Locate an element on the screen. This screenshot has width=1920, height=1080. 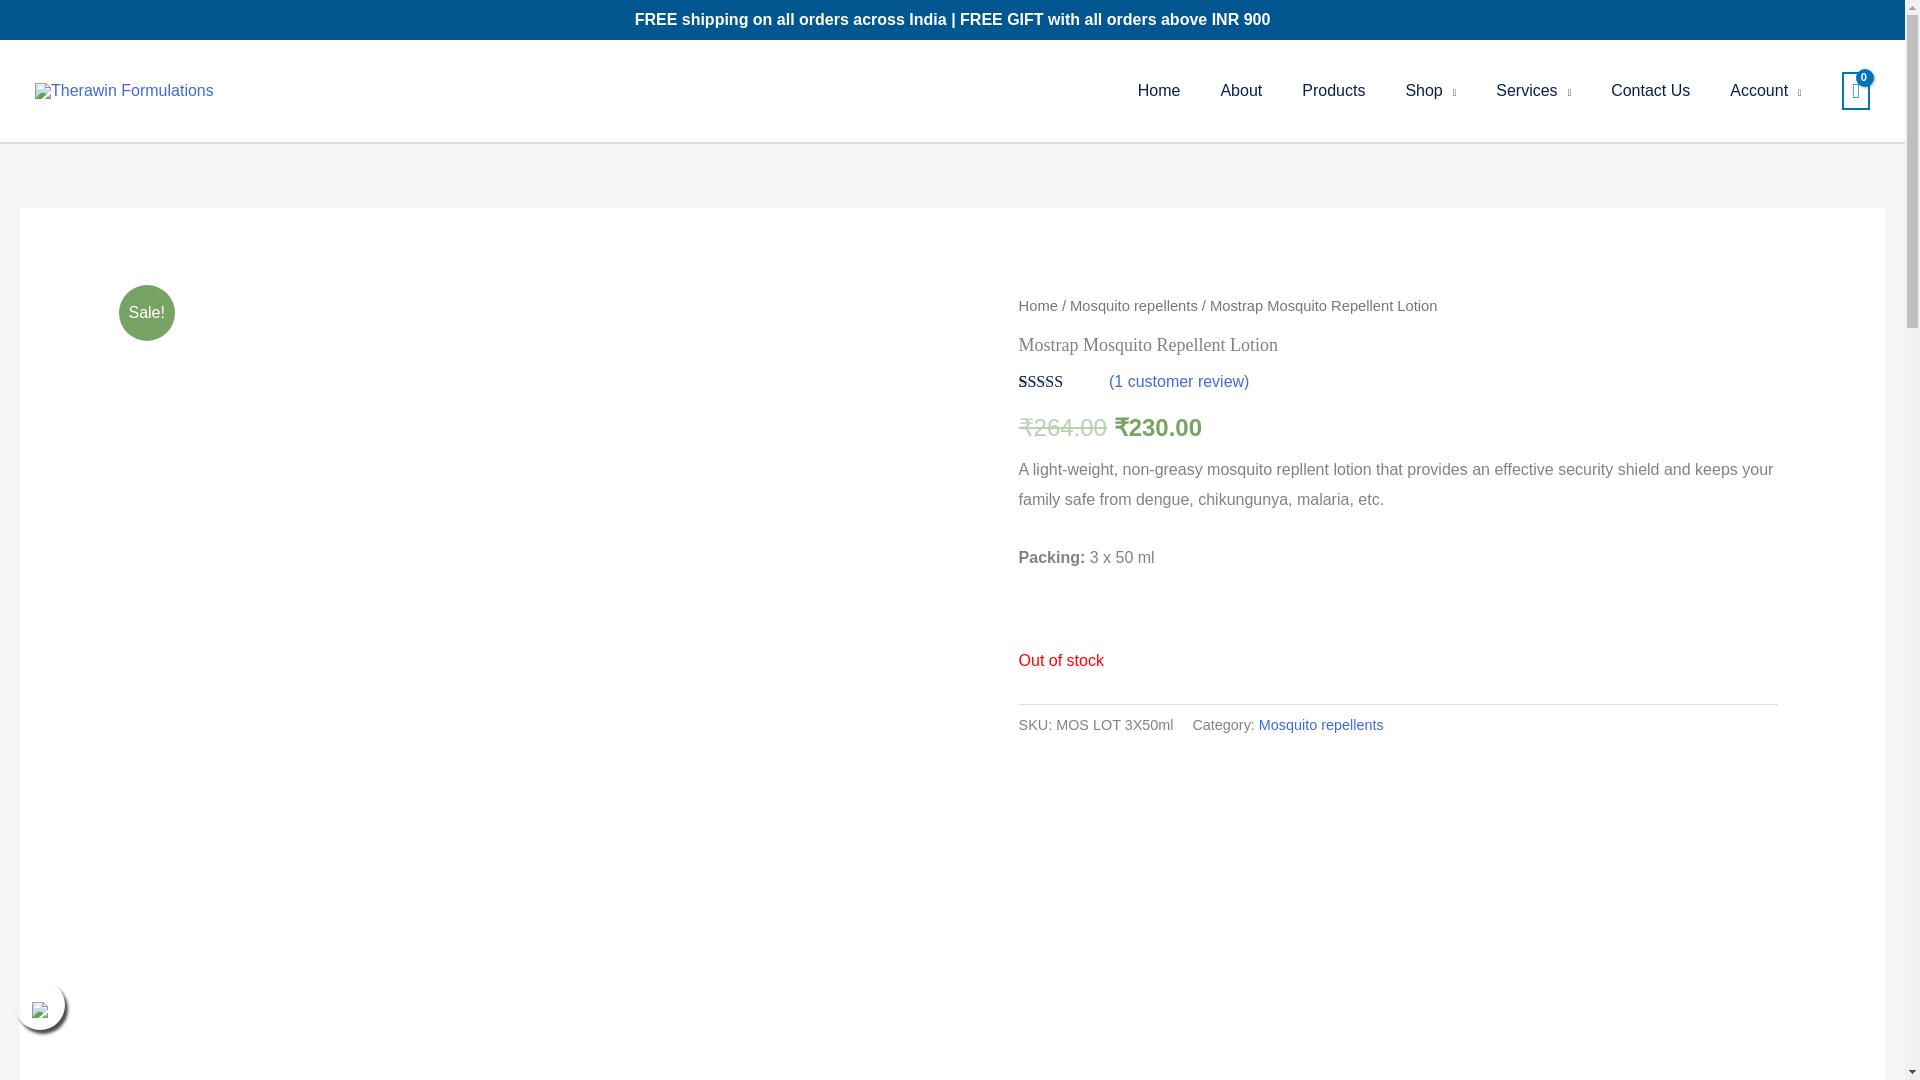
Contact Us is located at coordinates (1650, 91).